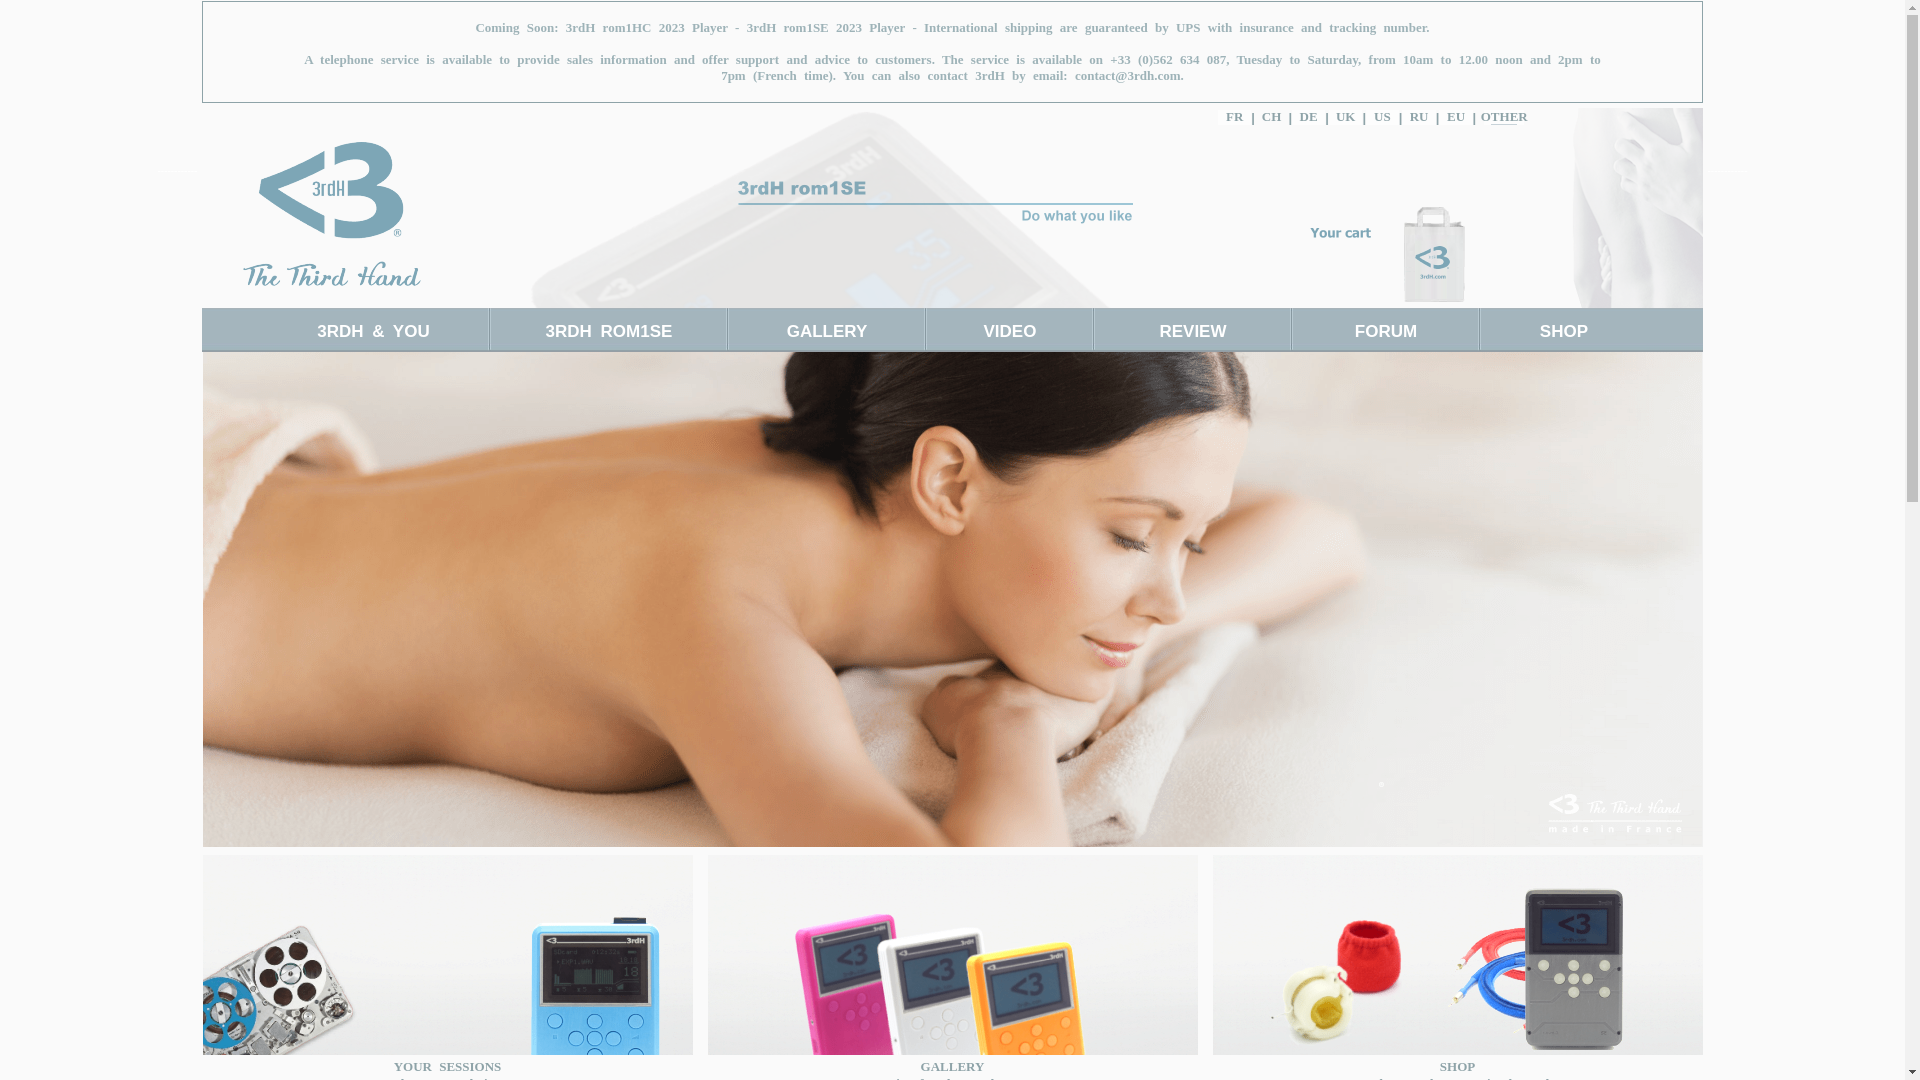 Image resolution: width=1920 pixels, height=1080 pixels. Describe the element at coordinates (1382, 116) in the screenshot. I see `US` at that location.